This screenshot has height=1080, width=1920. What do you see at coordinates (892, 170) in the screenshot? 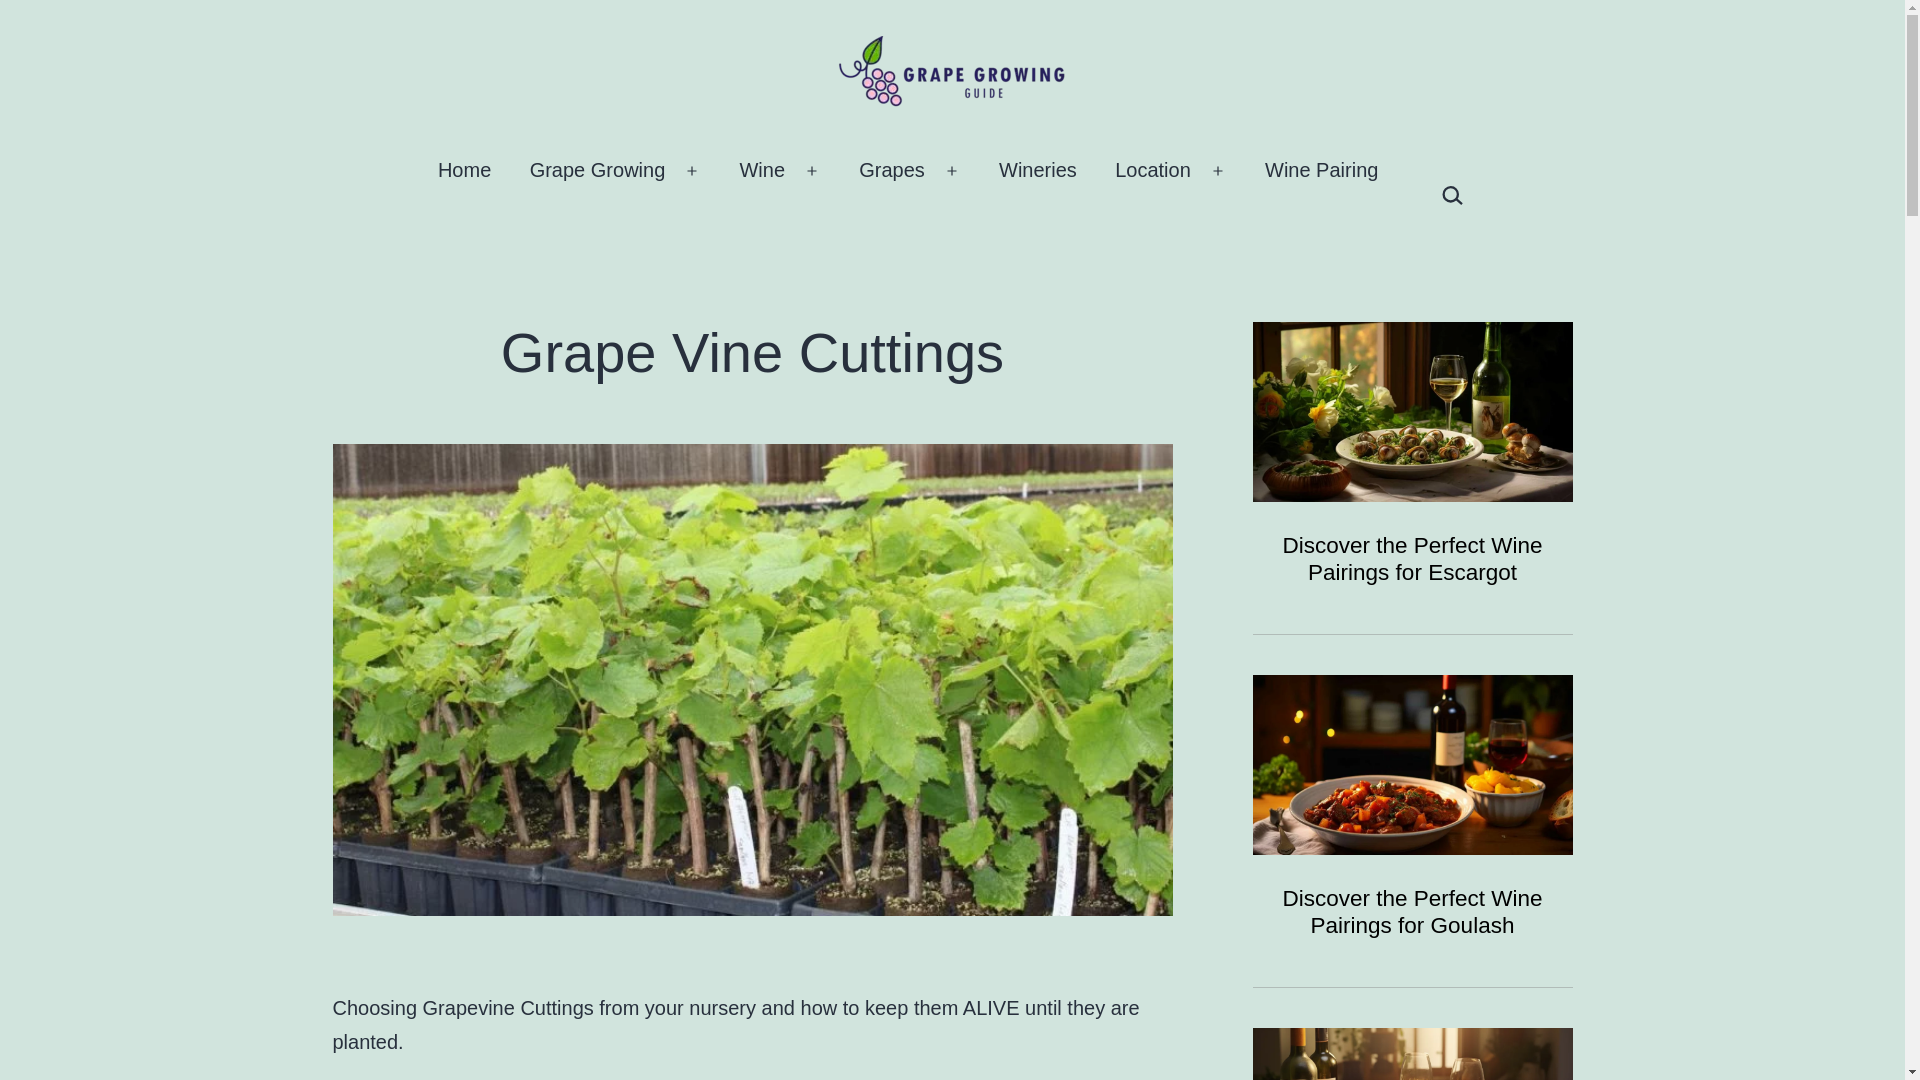
I see `Grapes` at bounding box center [892, 170].